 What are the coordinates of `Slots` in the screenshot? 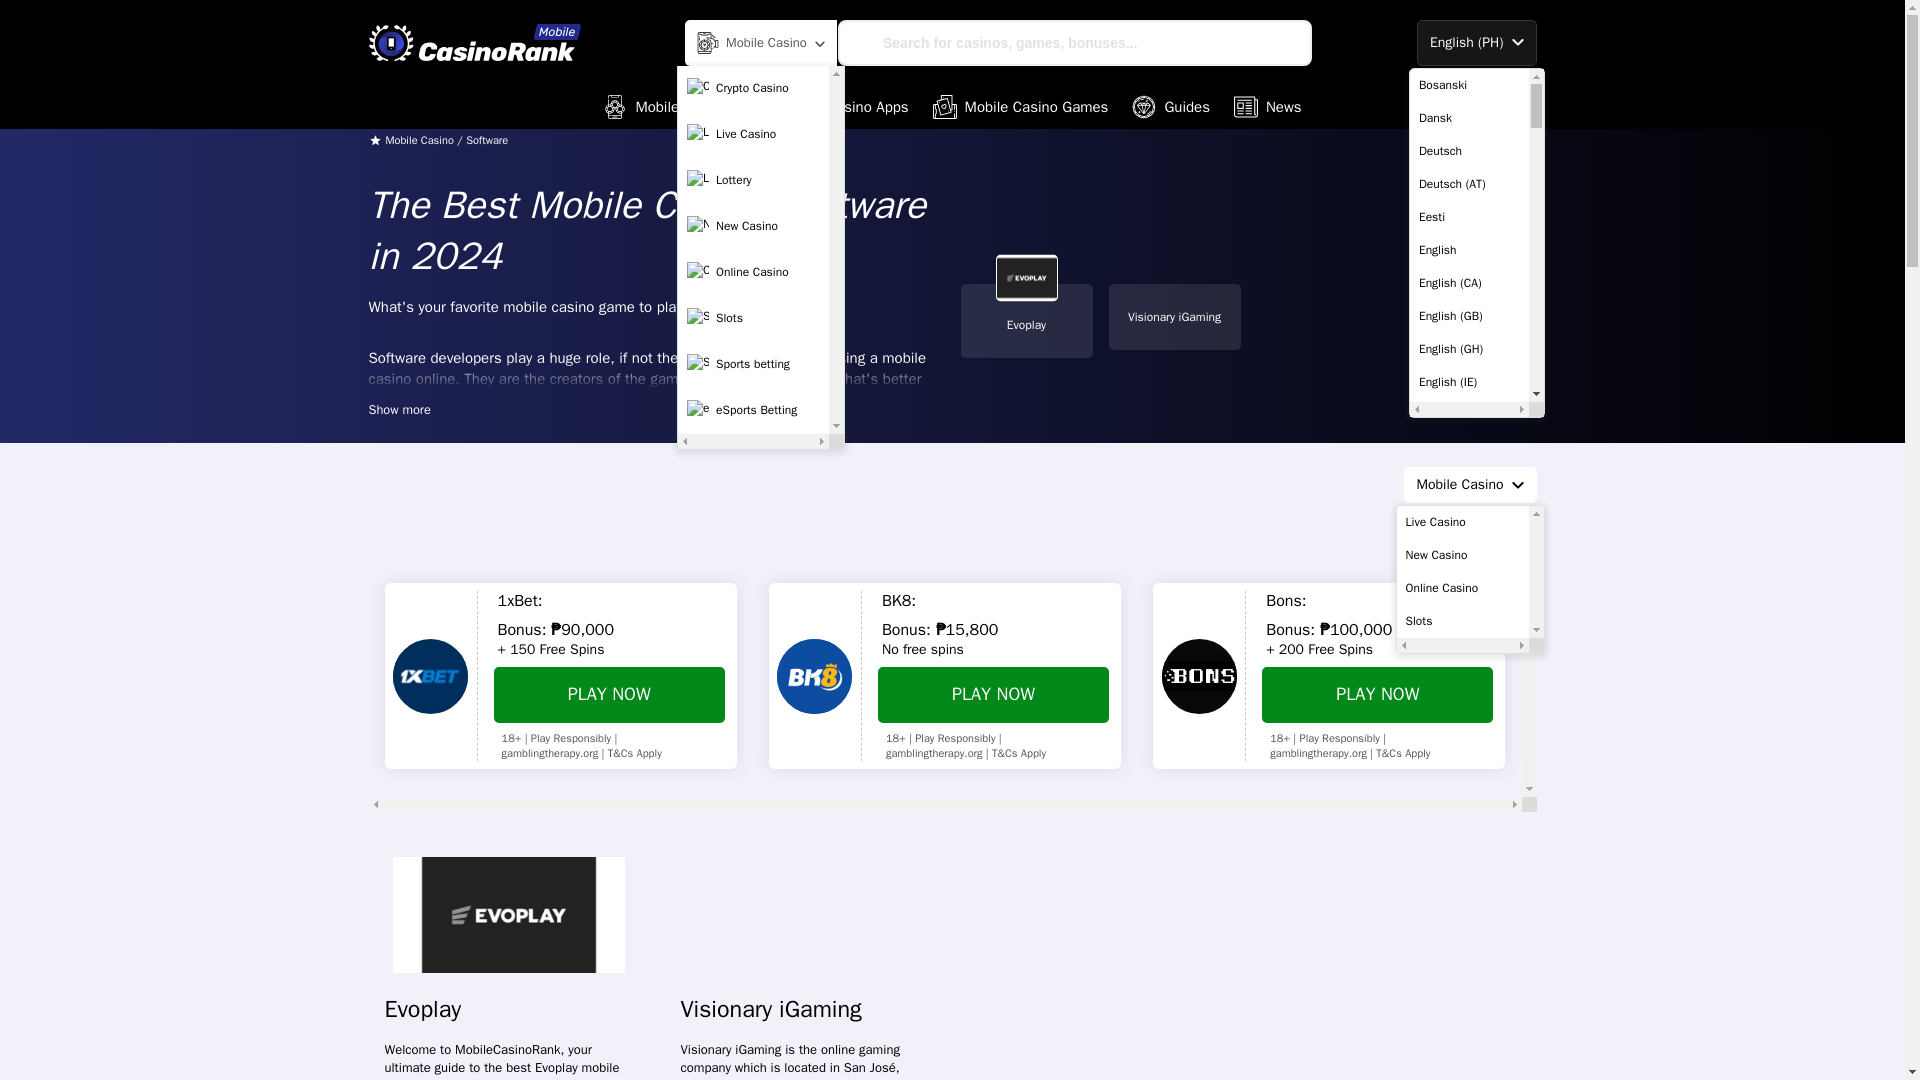 It's located at (753, 319).